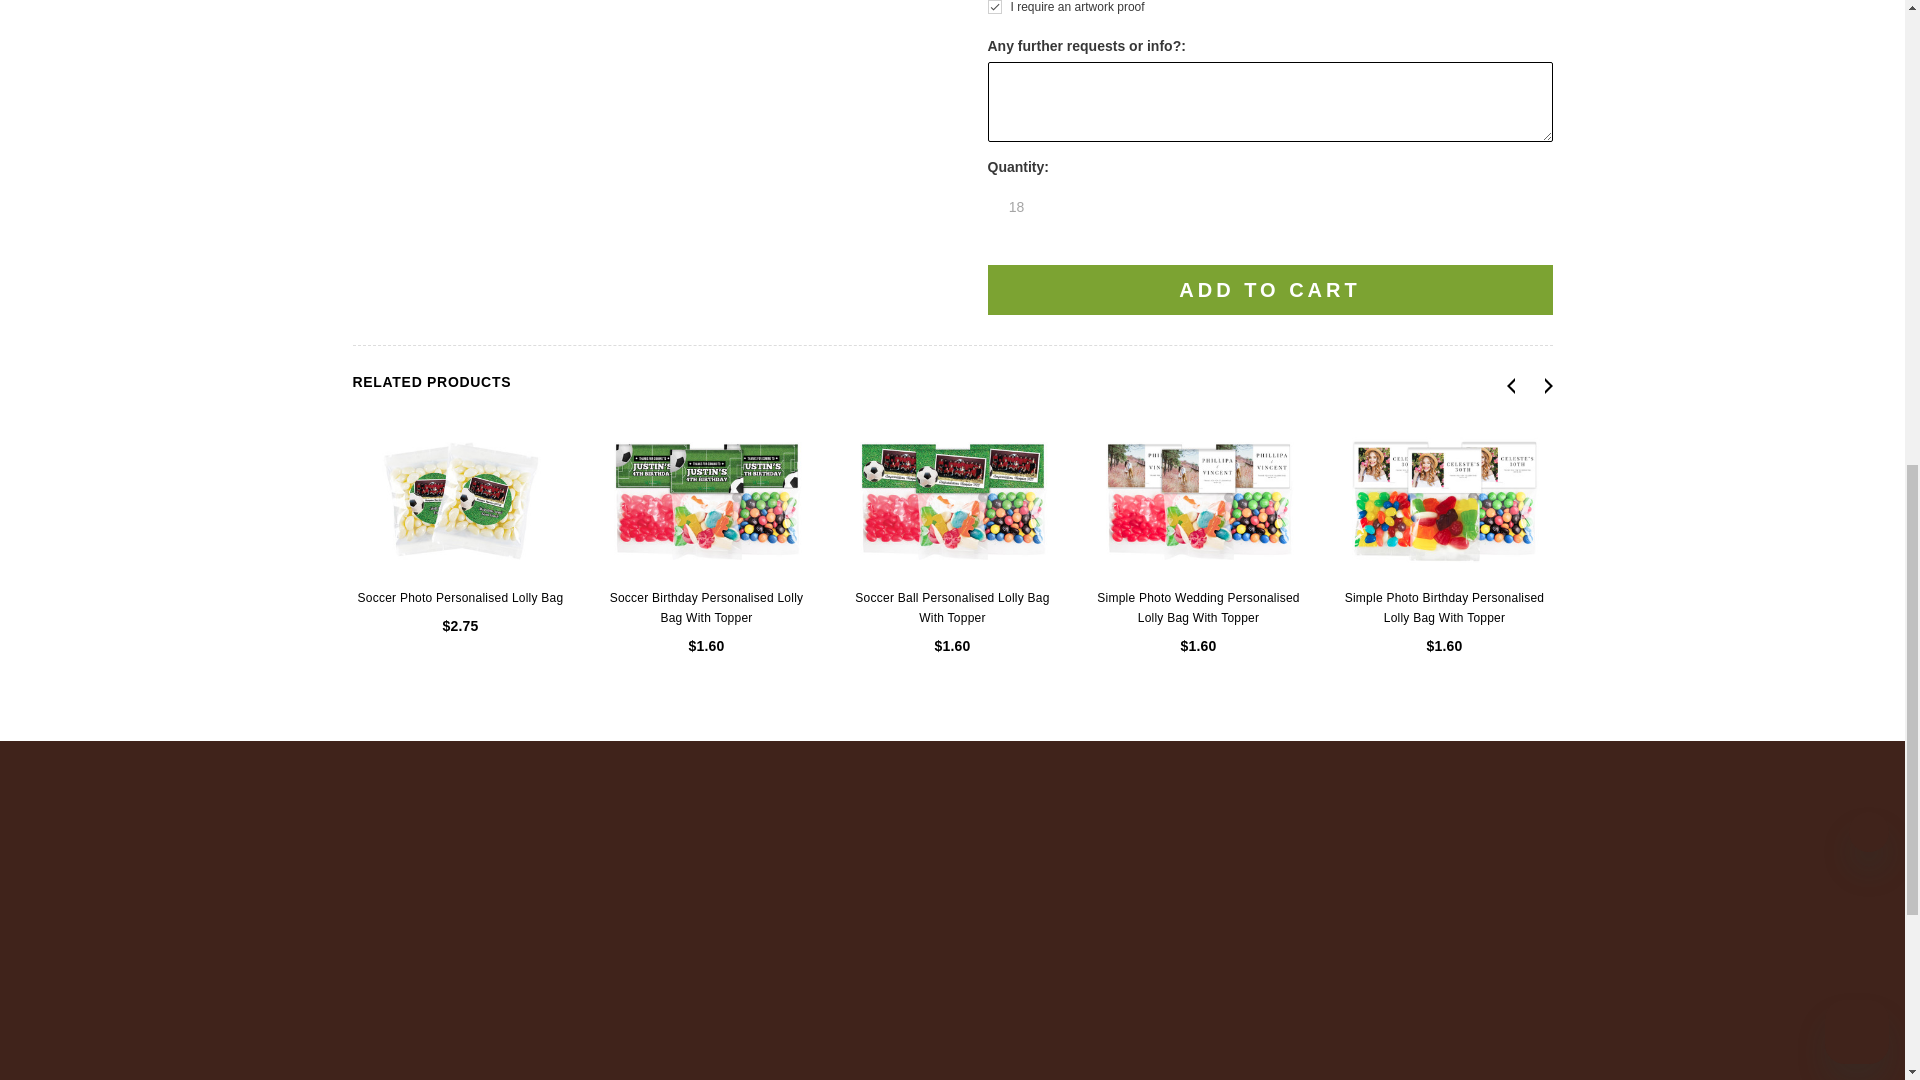 The width and height of the screenshot is (1920, 1080). What do you see at coordinates (1017, 206) in the screenshot?
I see `18` at bounding box center [1017, 206].